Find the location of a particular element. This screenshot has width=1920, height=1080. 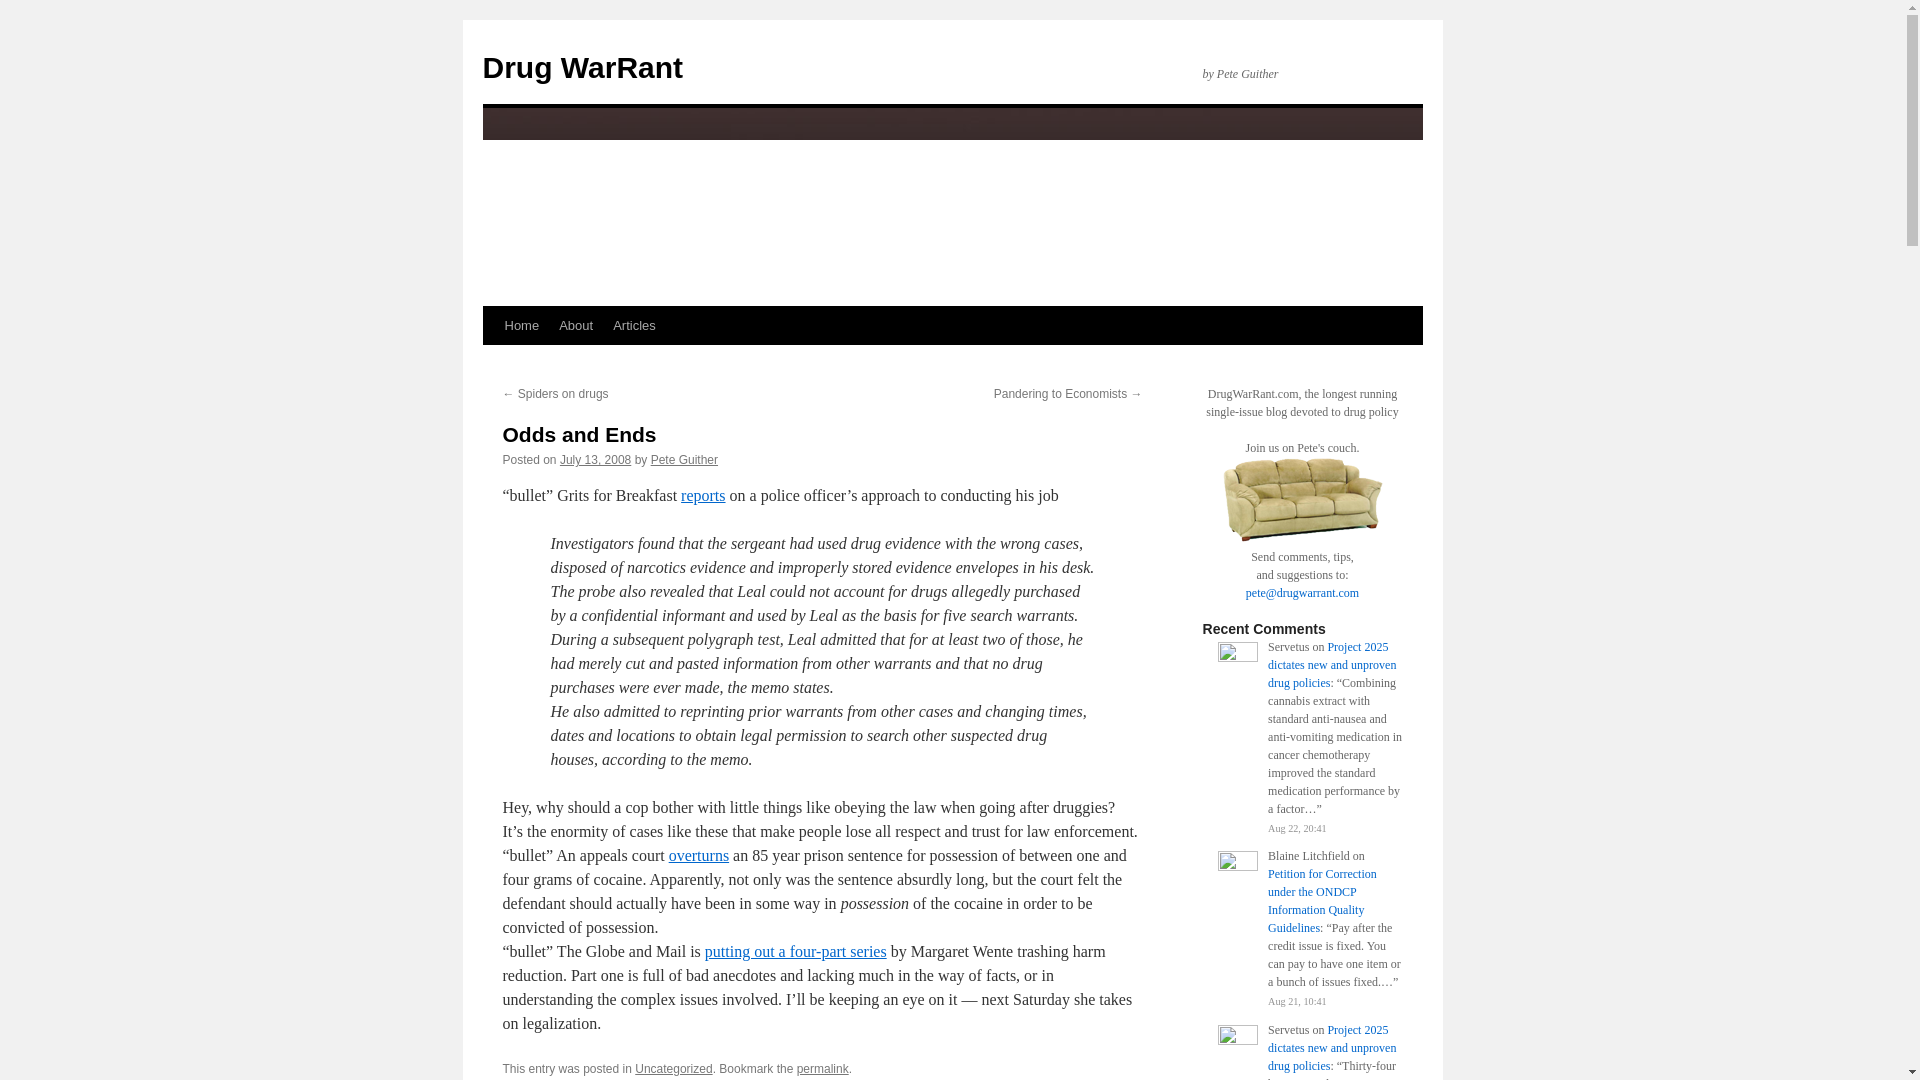

Articles is located at coordinates (634, 325).